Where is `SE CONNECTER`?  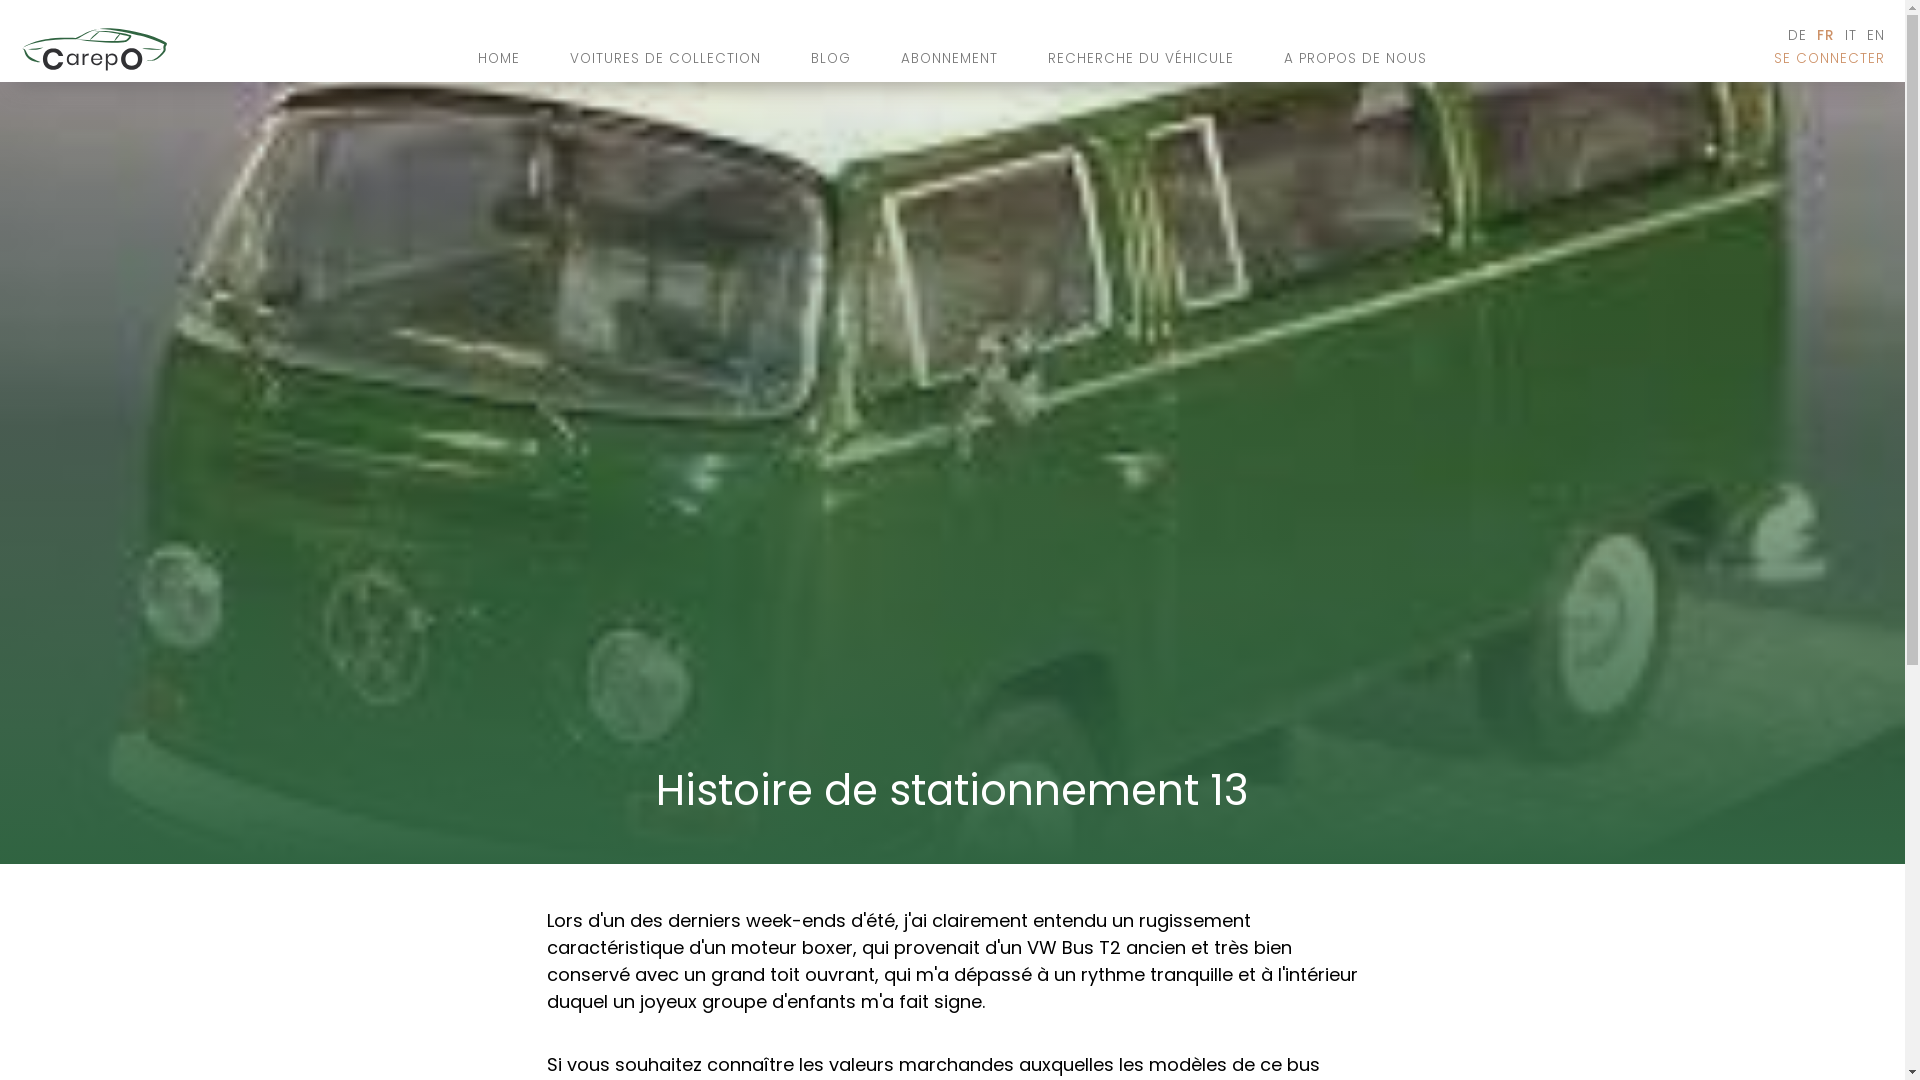 SE CONNECTER is located at coordinates (1840, 59).